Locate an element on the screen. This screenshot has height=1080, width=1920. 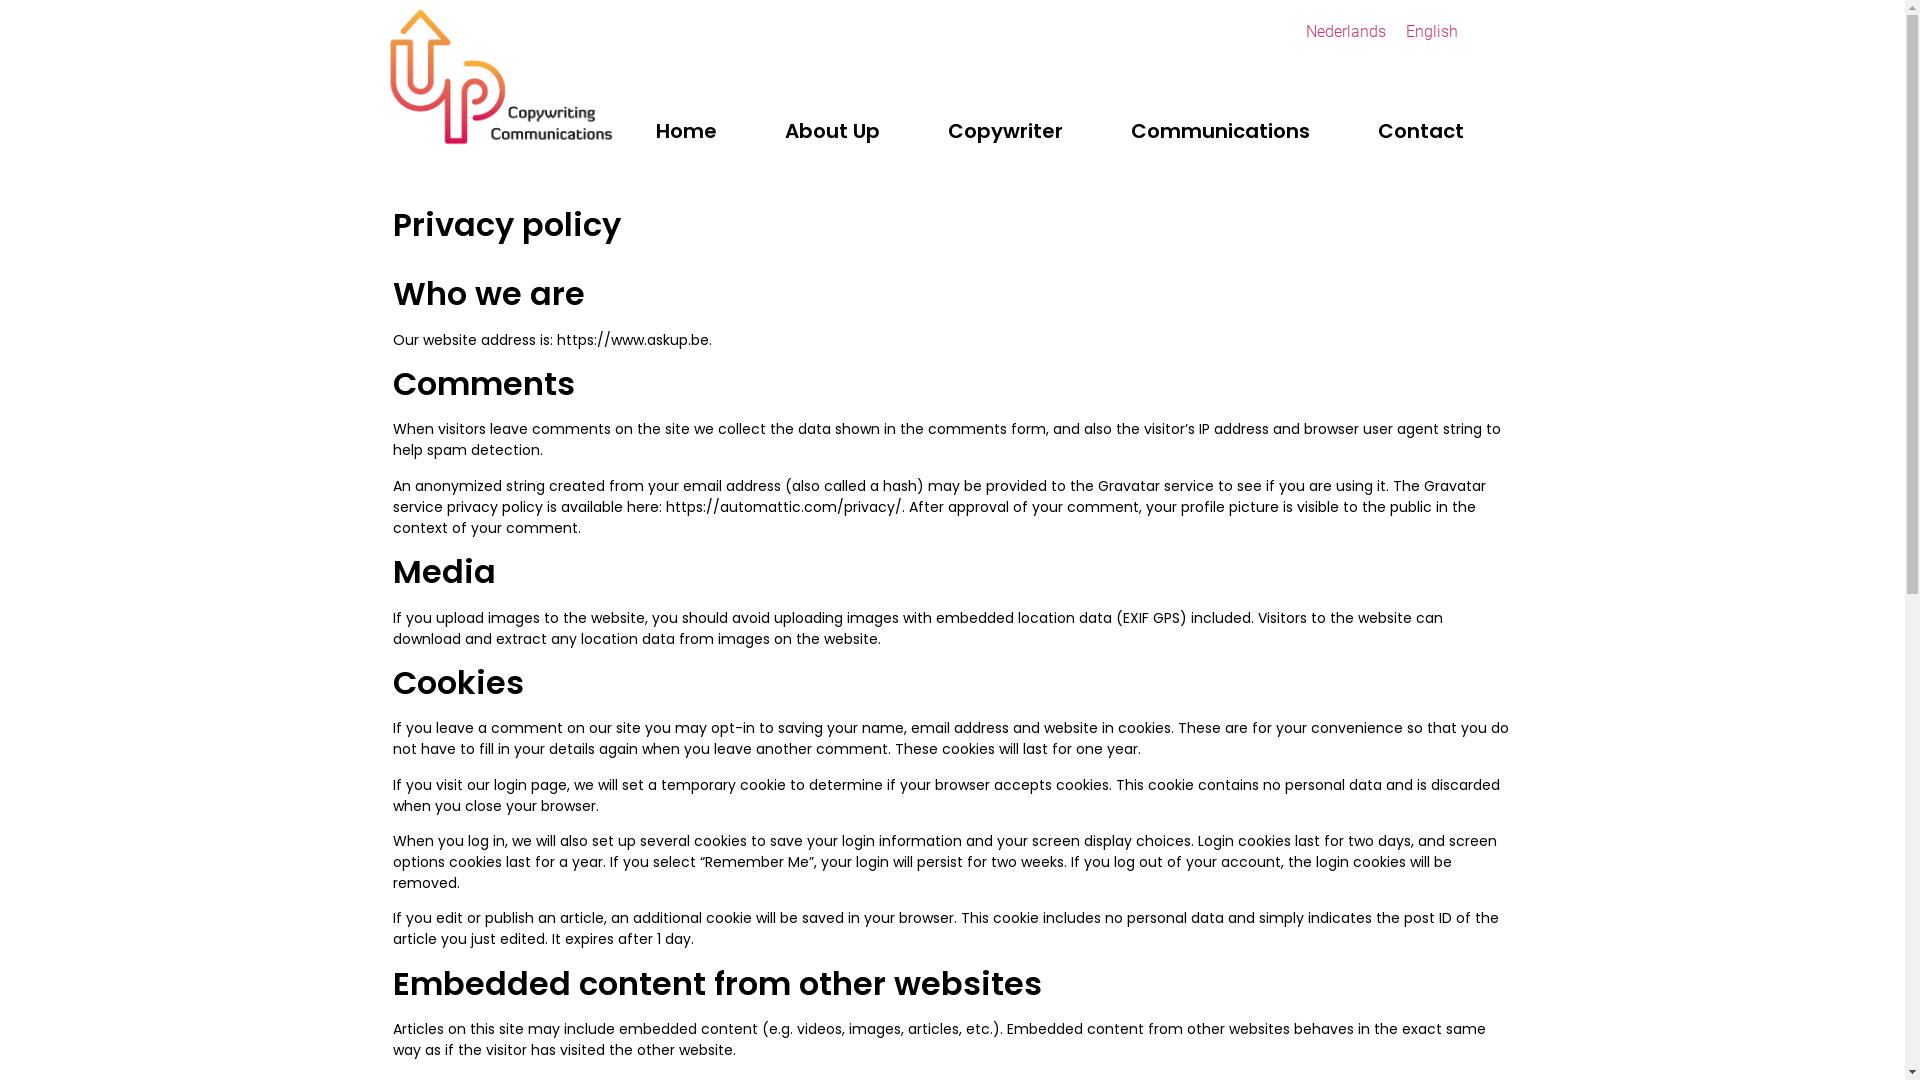
Nederlands is located at coordinates (1346, 32).